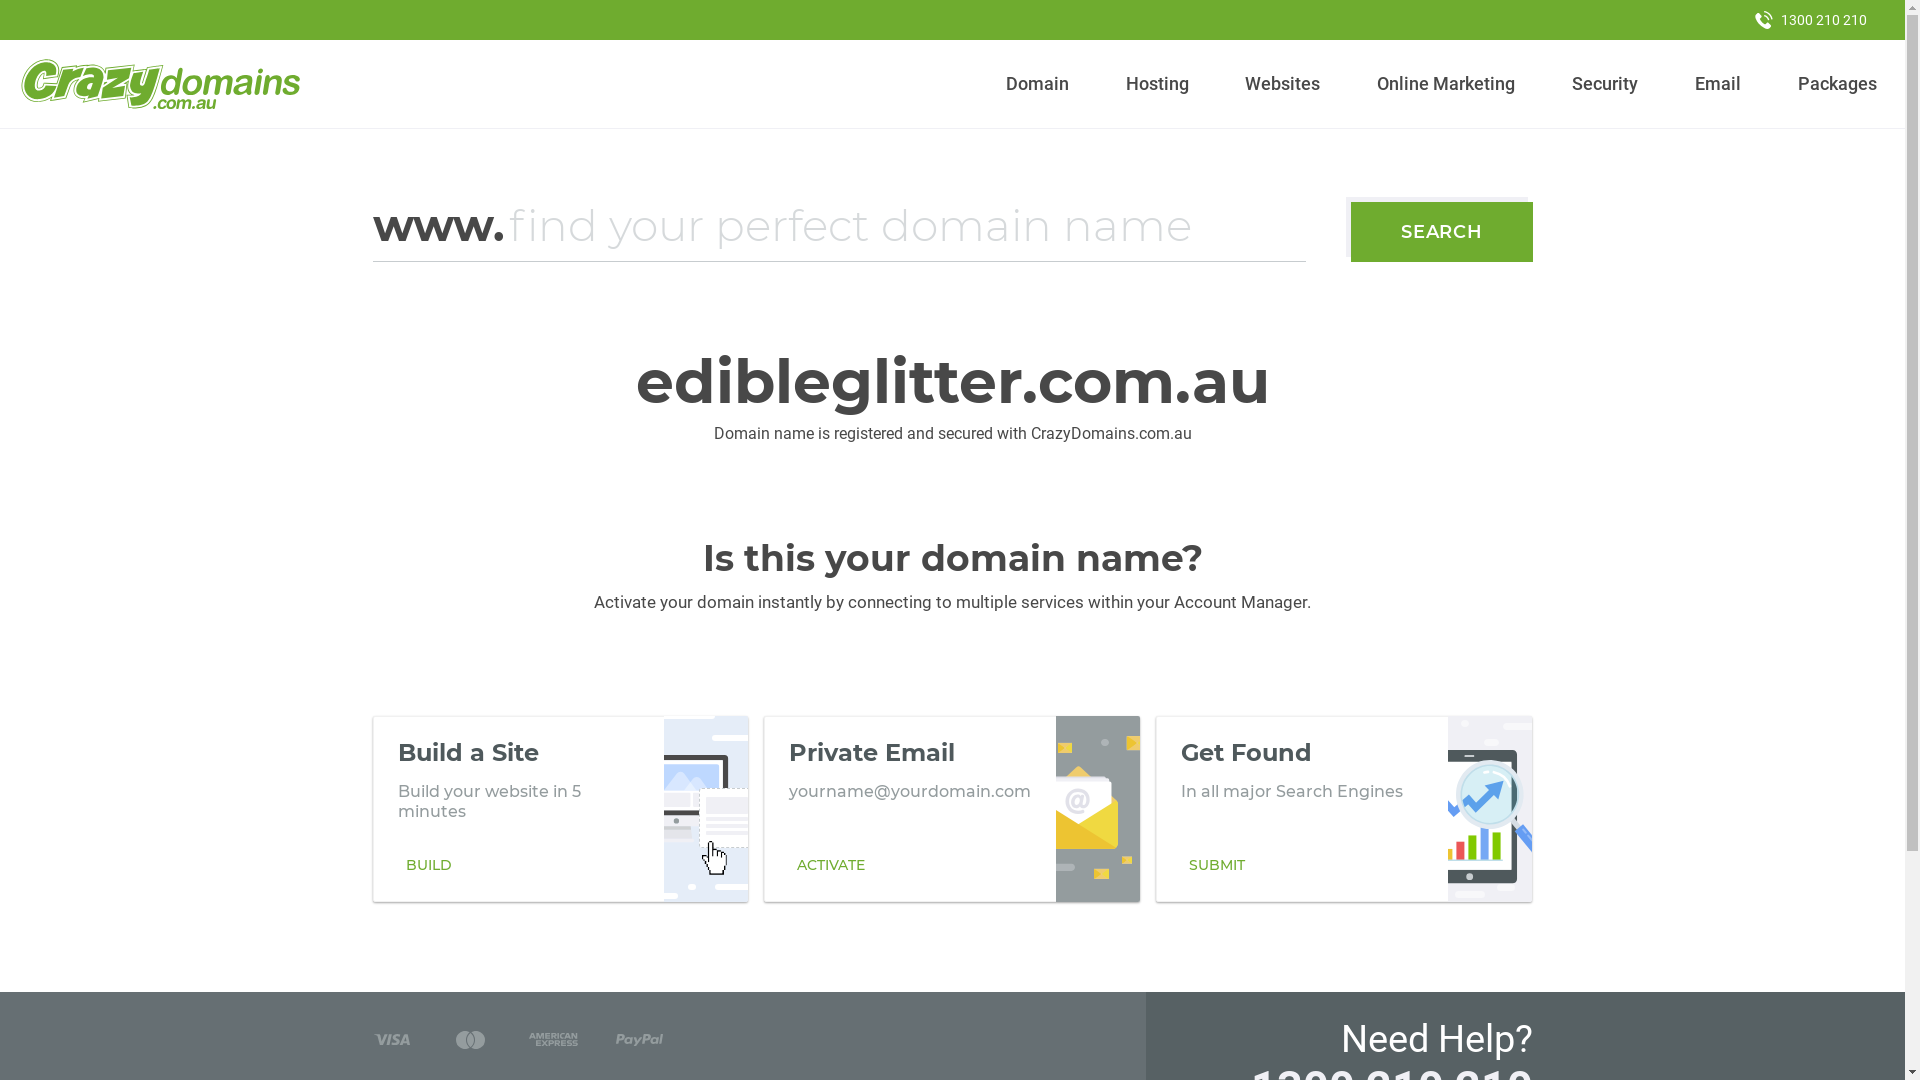  What do you see at coordinates (1718, 84) in the screenshot?
I see `Email` at bounding box center [1718, 84].